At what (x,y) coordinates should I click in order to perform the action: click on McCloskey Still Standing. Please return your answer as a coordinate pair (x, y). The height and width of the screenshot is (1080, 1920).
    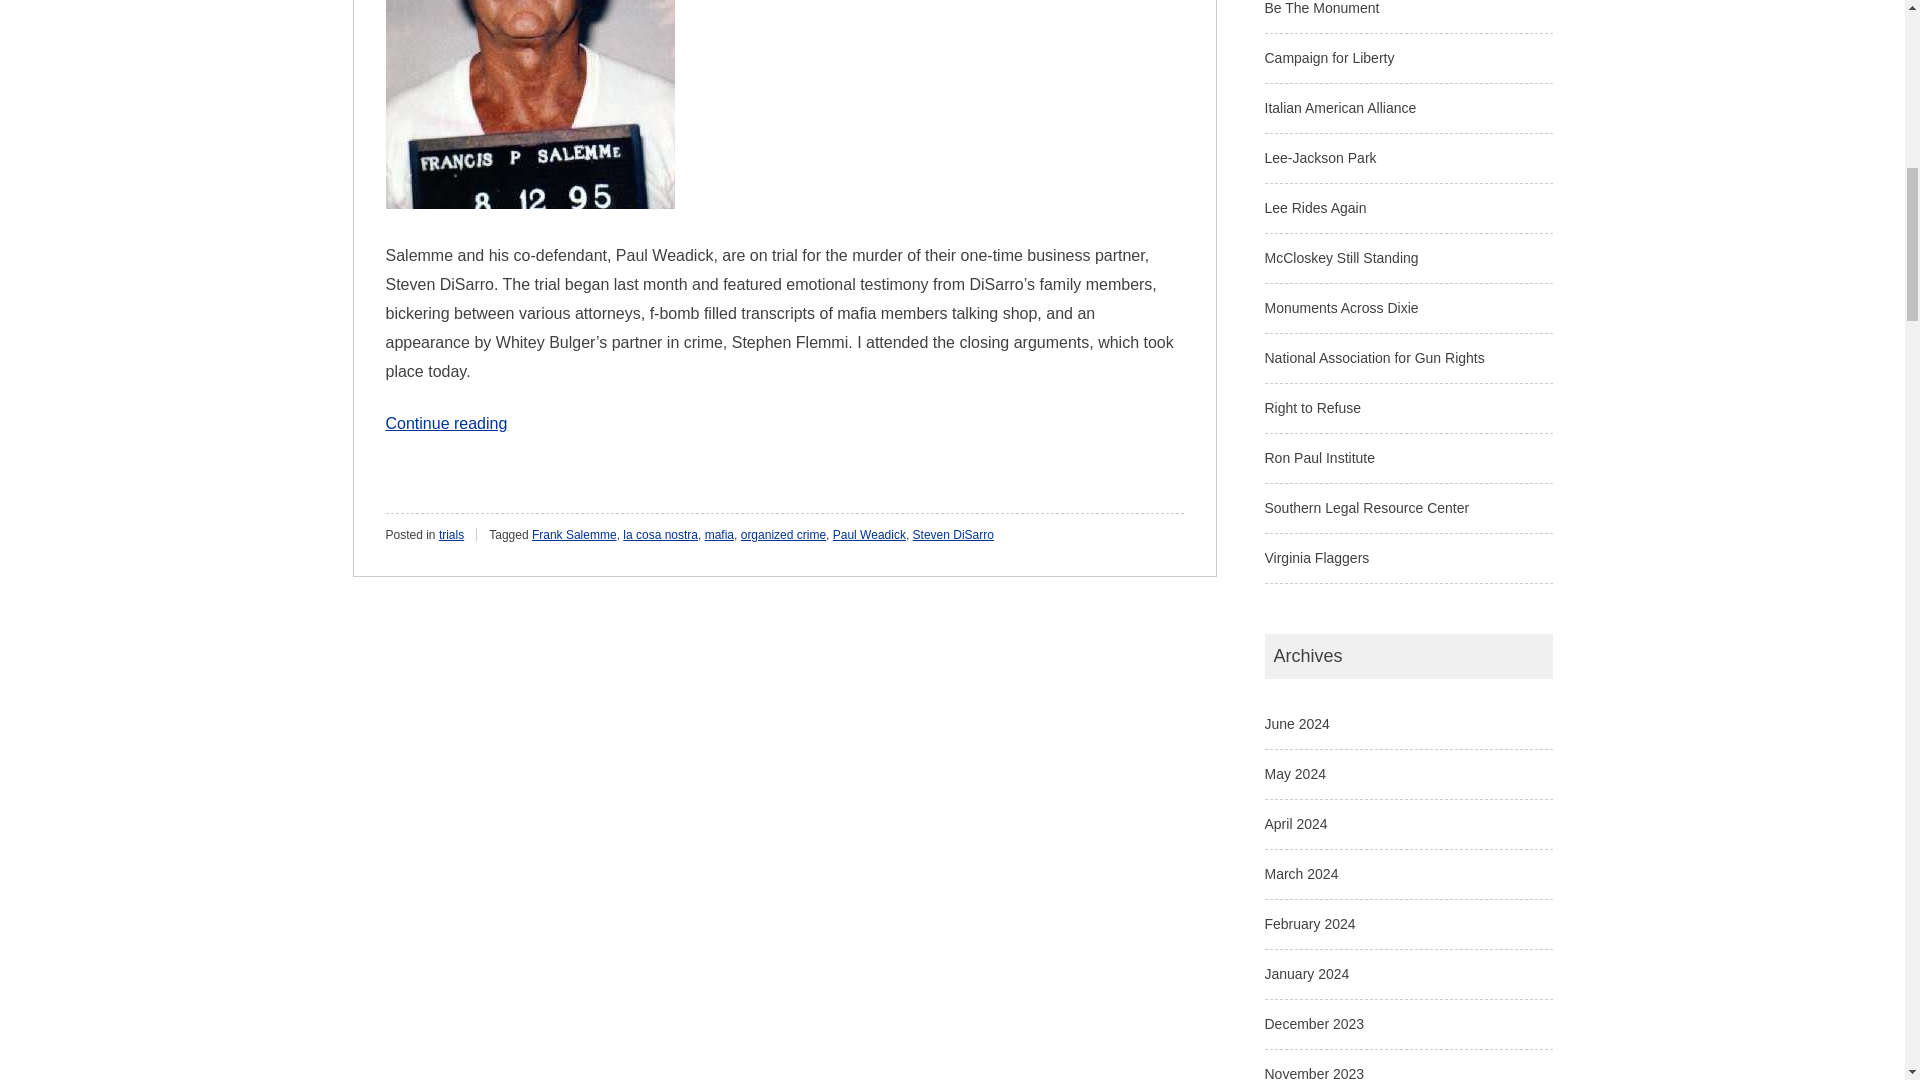
    Looking at the image, I should click on (1340, 257).